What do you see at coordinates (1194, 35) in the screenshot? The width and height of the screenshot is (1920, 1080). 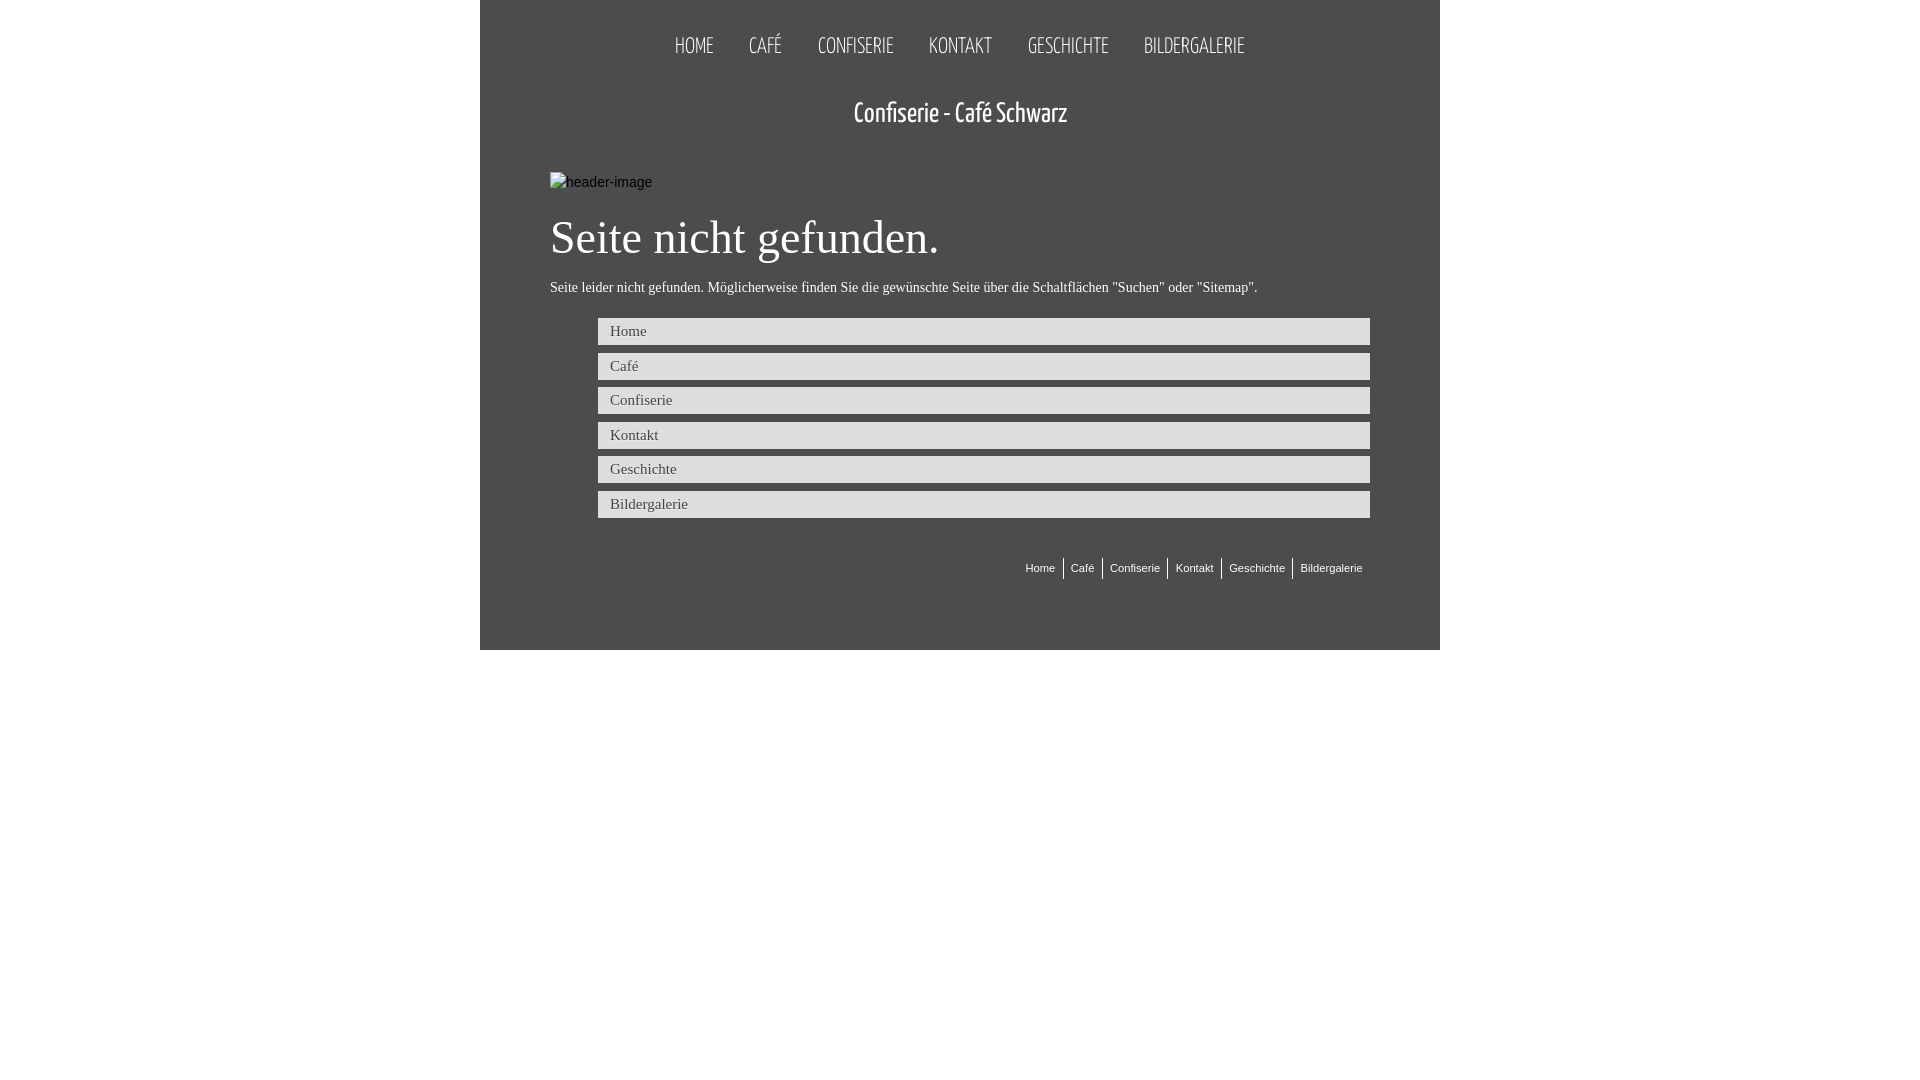 I see `BILDERGALERIE` at bounding box center [1194, 35].